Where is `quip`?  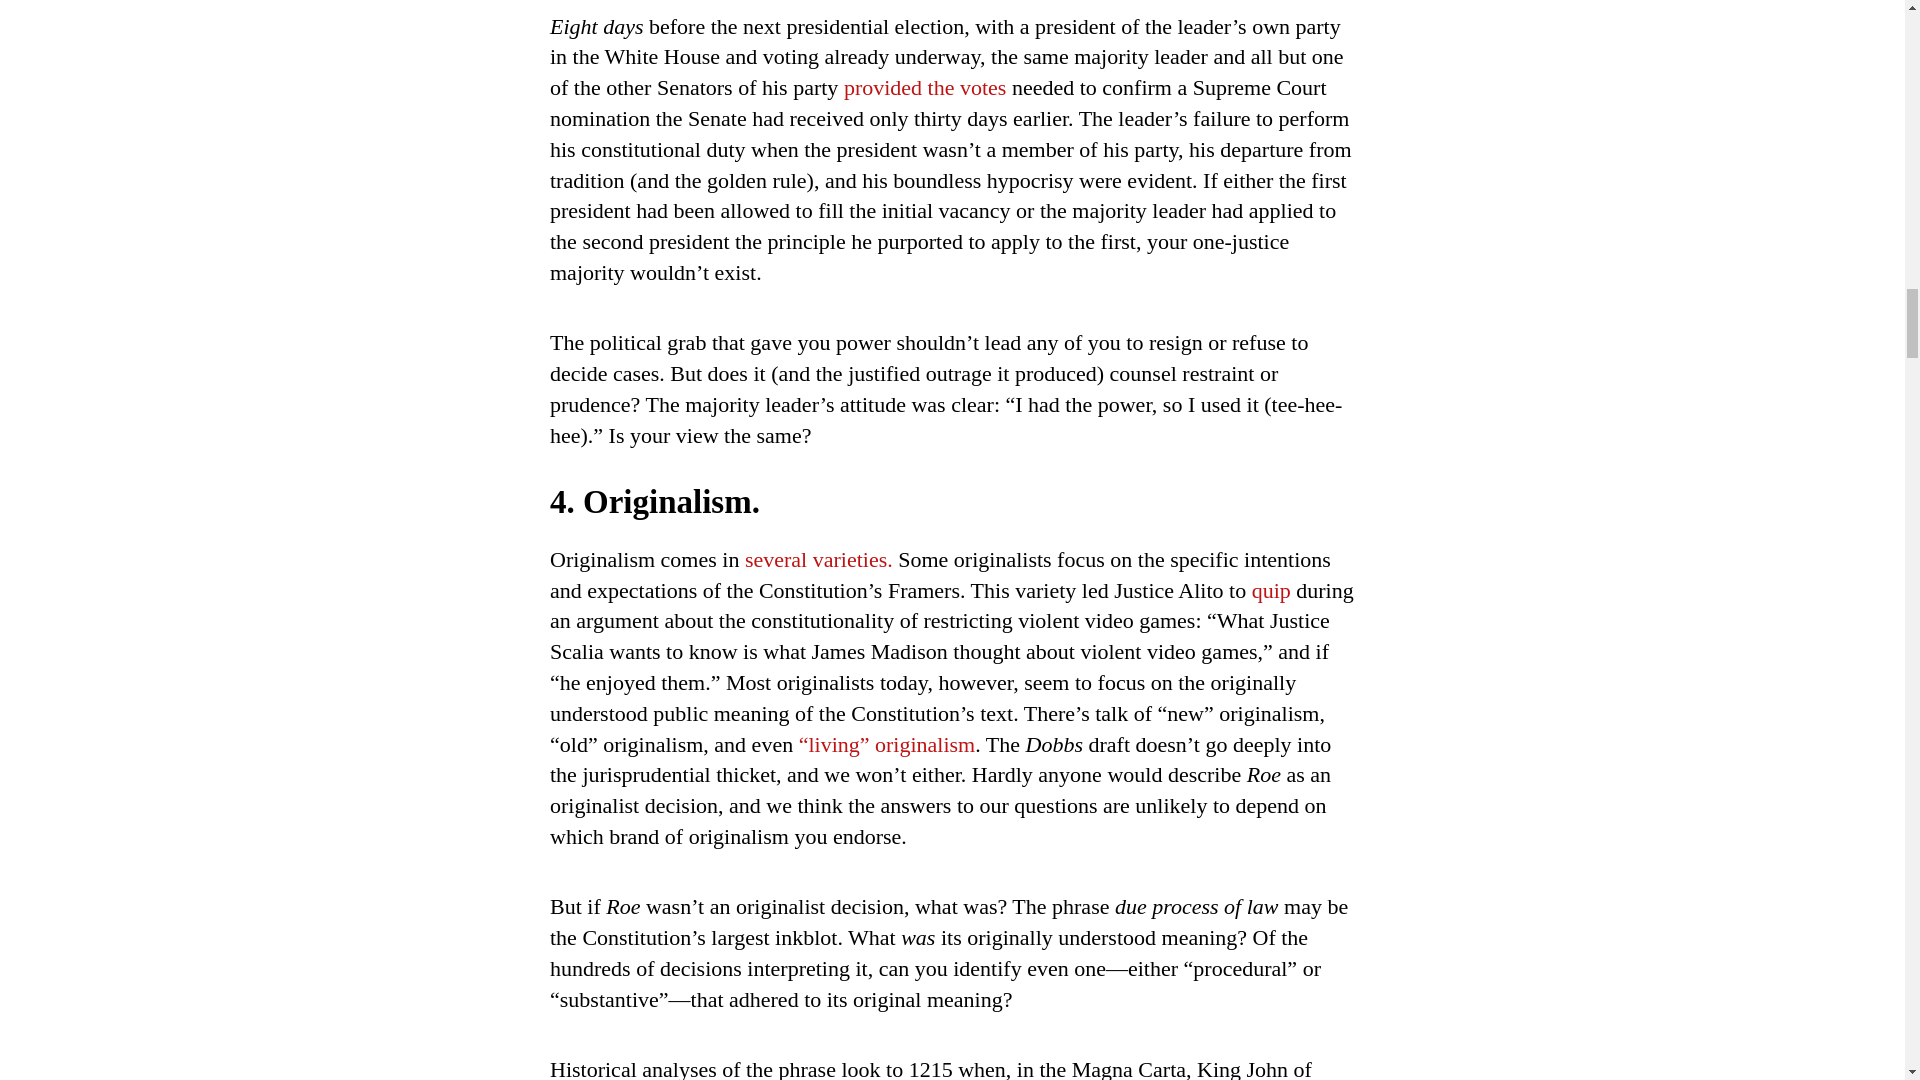
quip is located at coordinates (1270, 590).